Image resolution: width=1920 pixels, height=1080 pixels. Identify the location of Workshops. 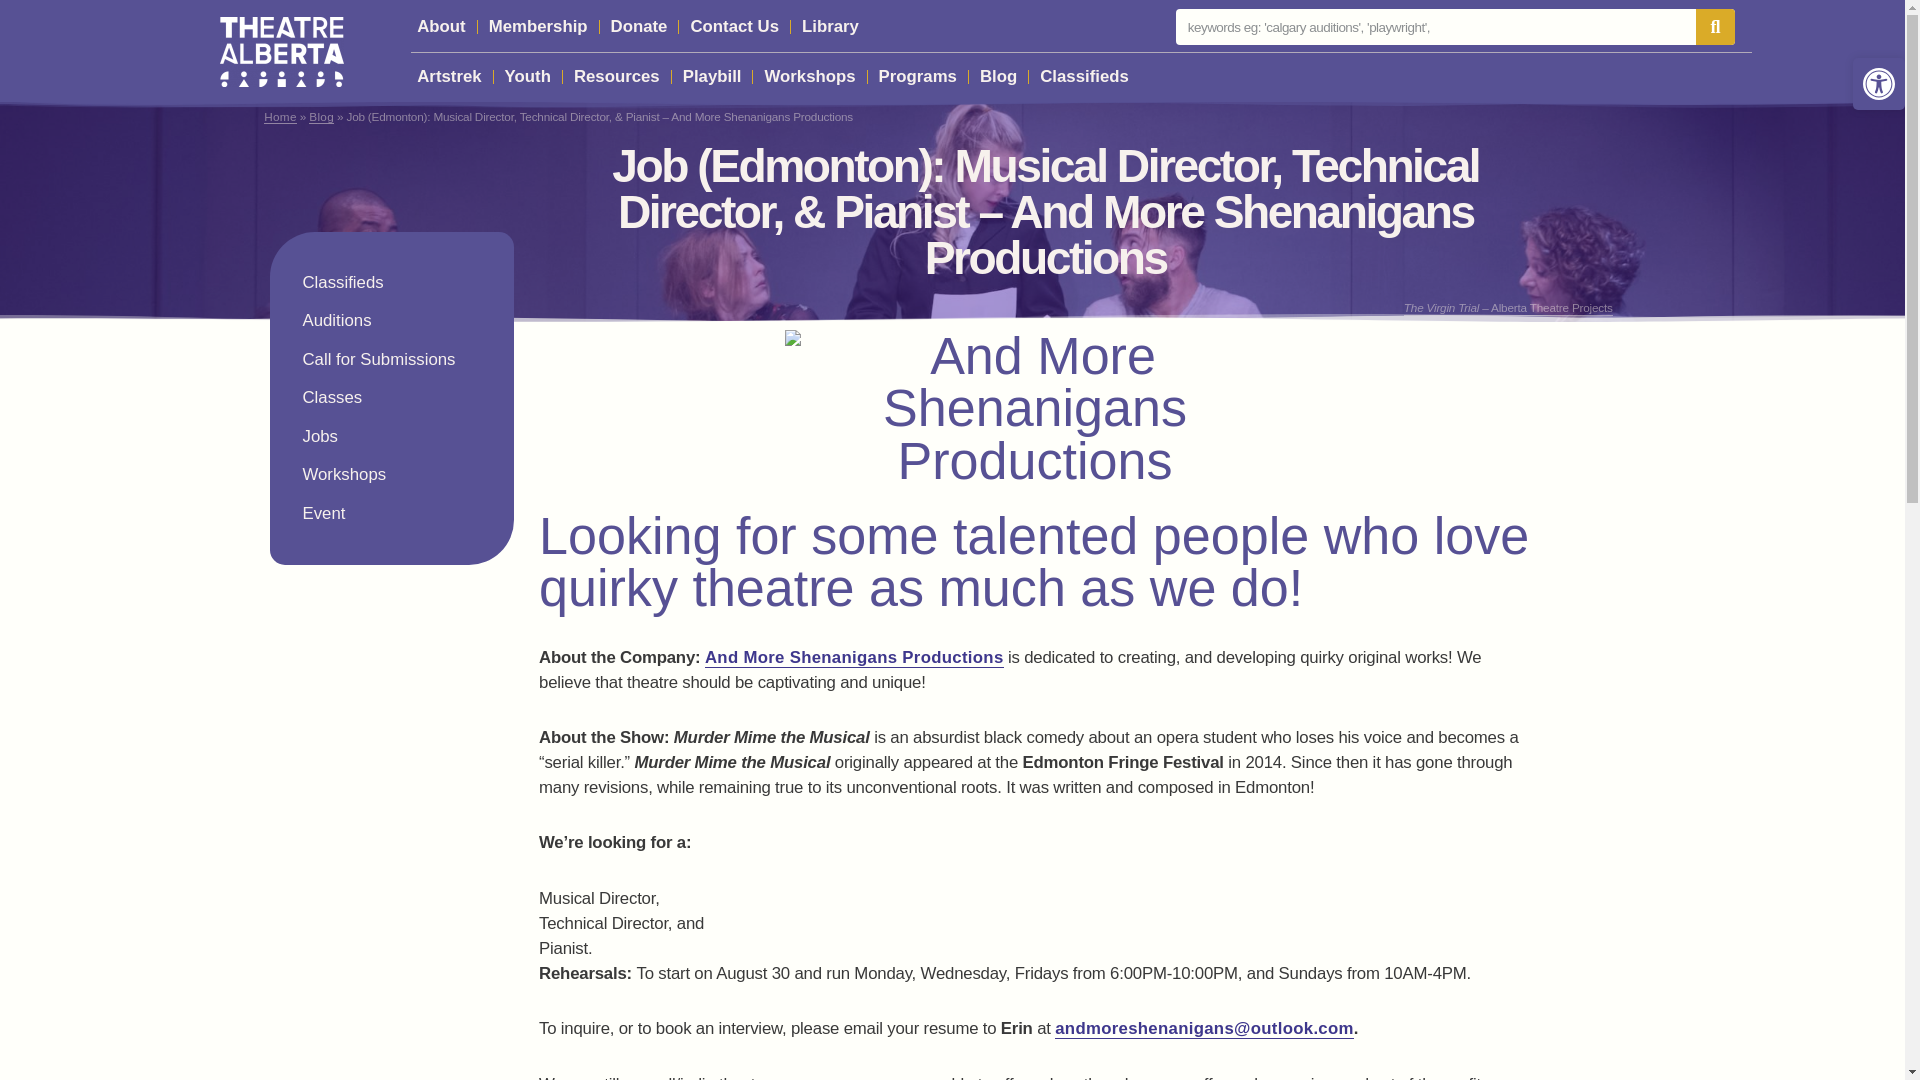
(809, 77).